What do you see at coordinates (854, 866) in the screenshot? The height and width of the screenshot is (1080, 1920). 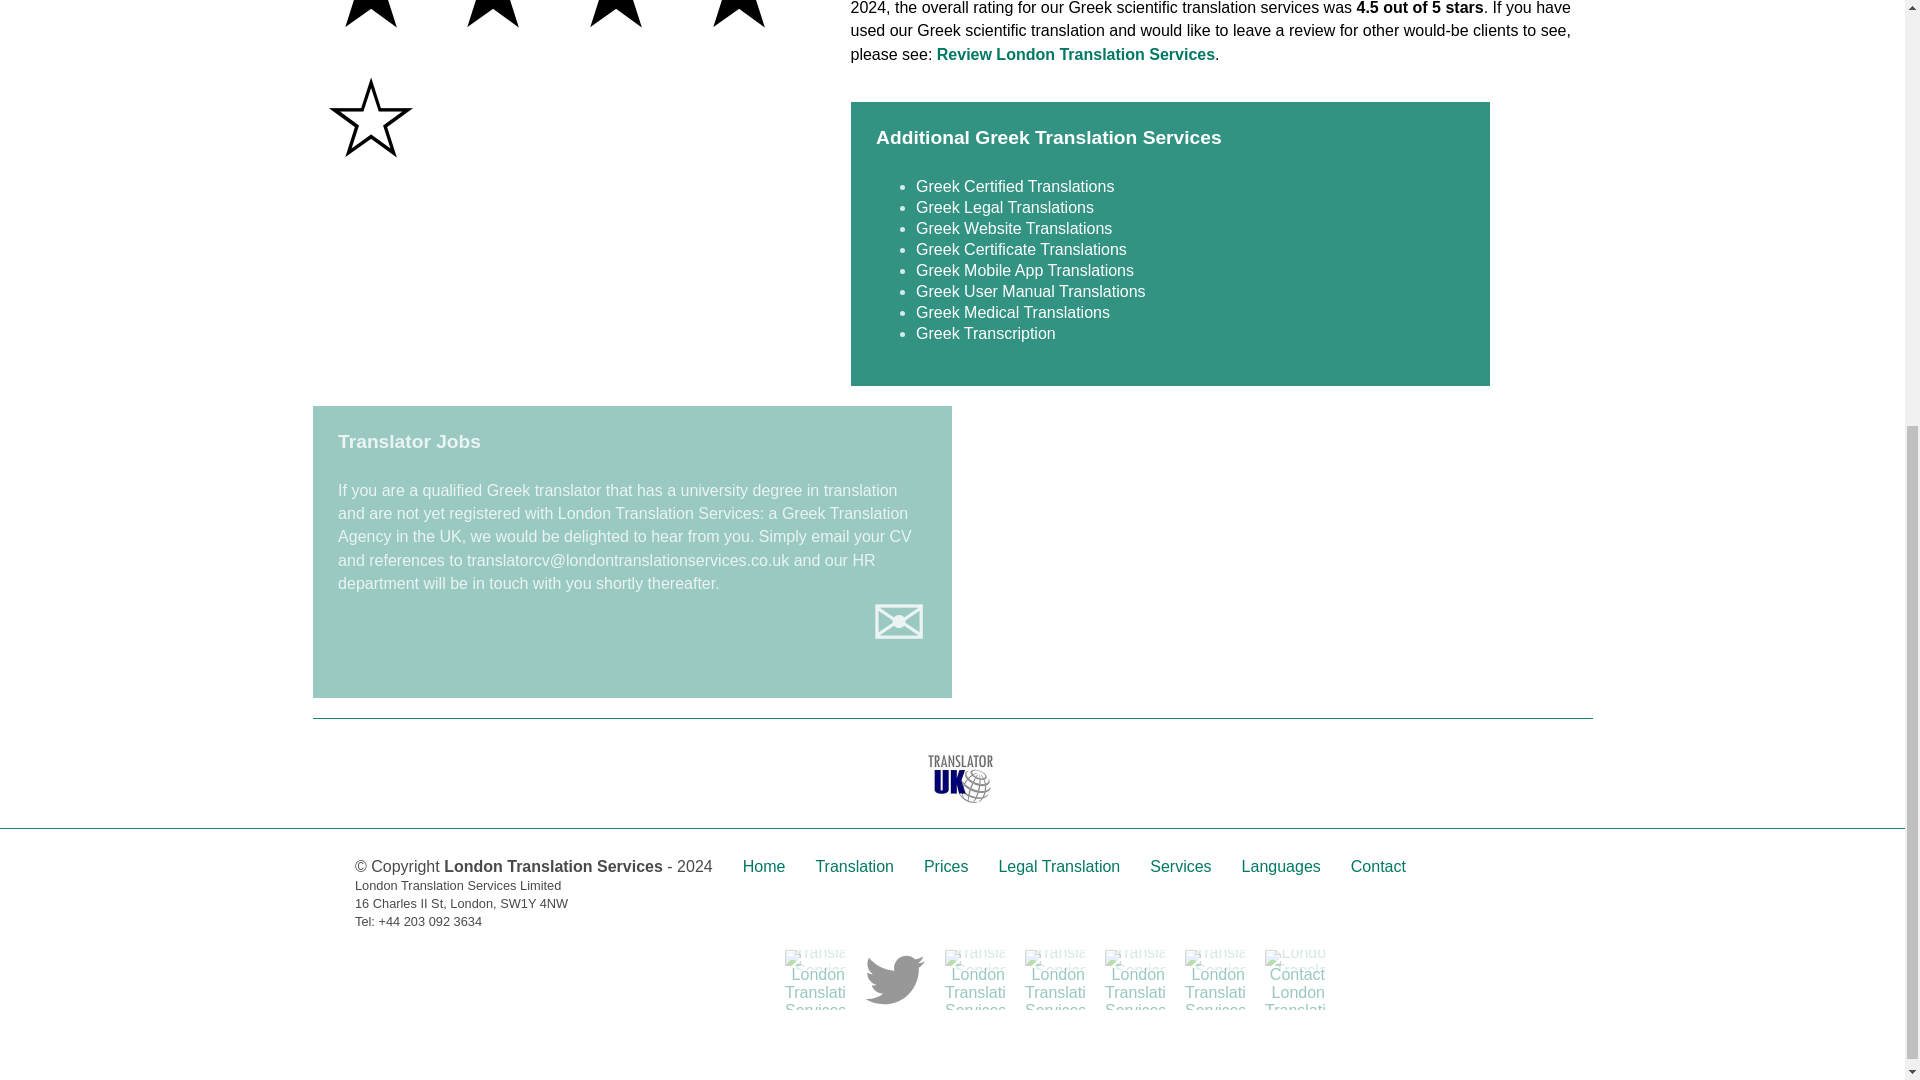 I see `Translation` at bounding box center [854, 866].